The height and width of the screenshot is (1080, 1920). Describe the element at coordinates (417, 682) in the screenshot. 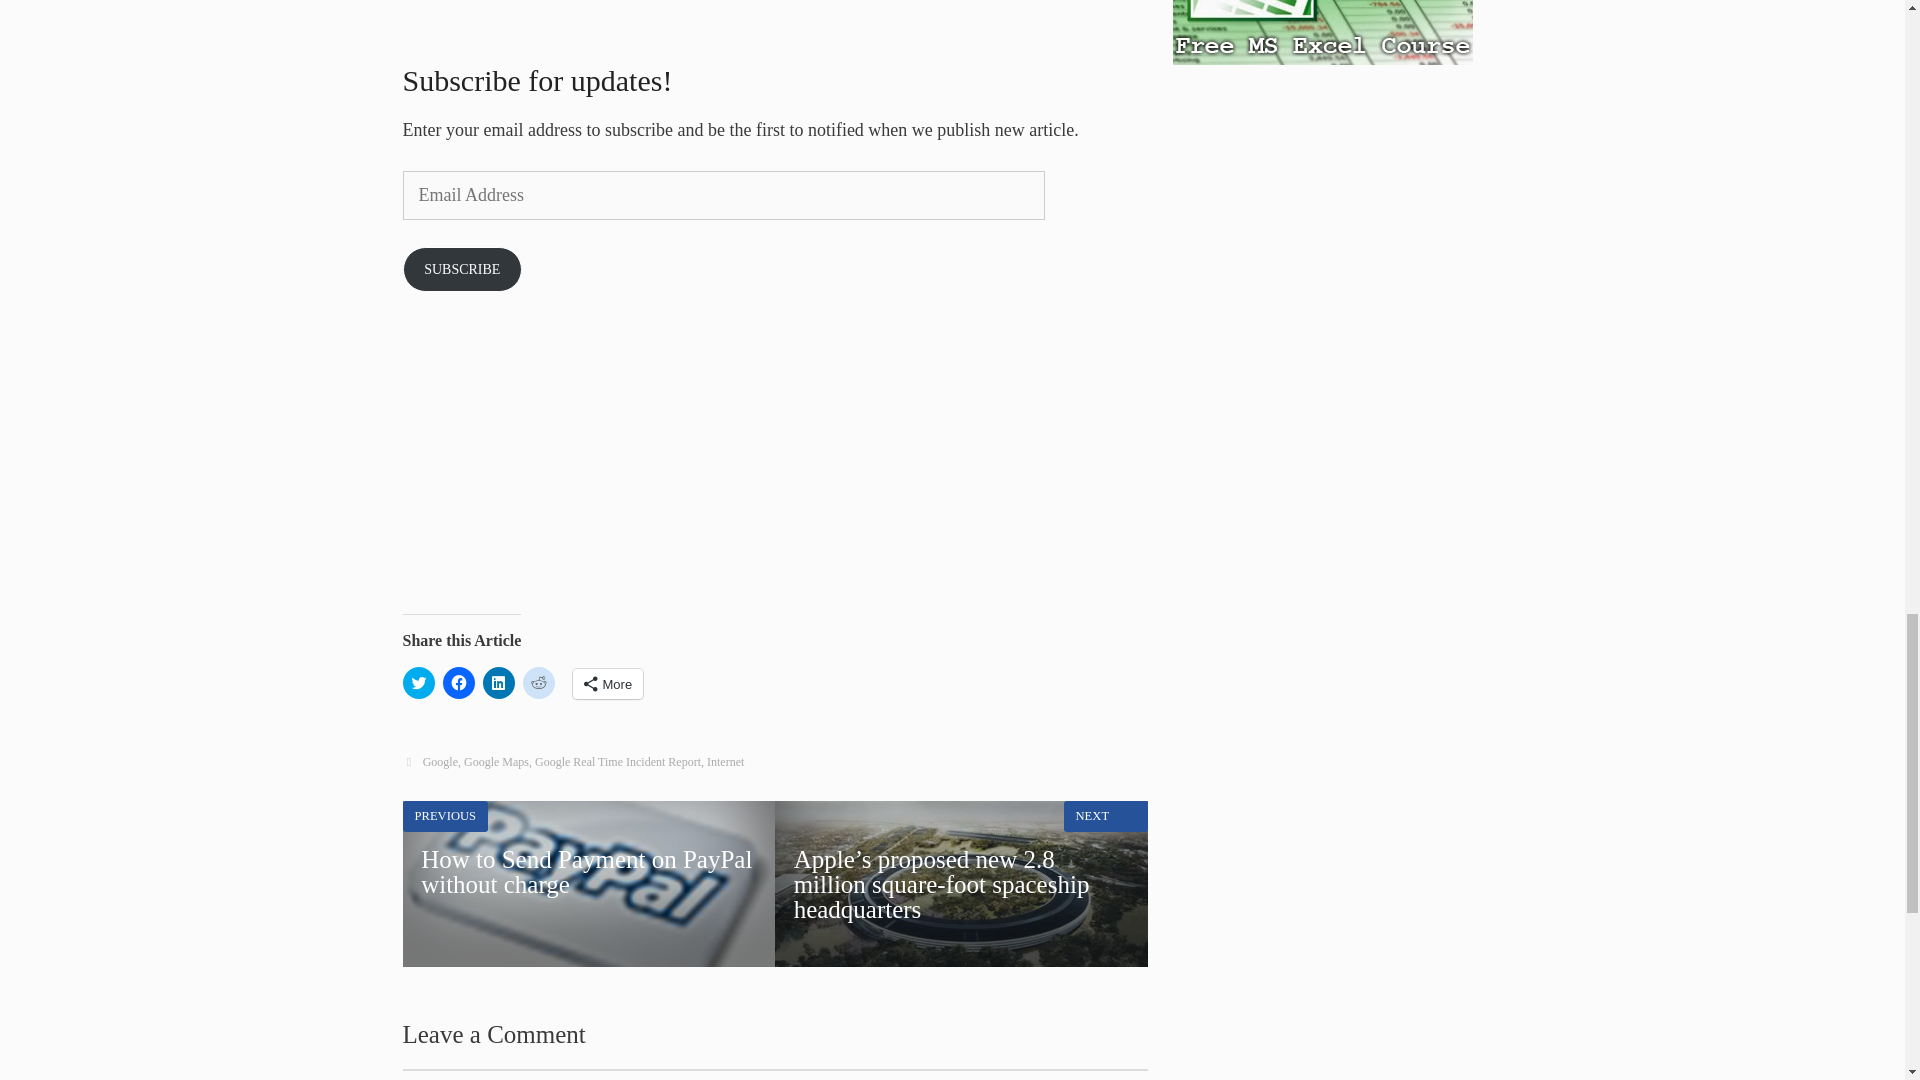

I see `Click to share on Twitter` at that location.